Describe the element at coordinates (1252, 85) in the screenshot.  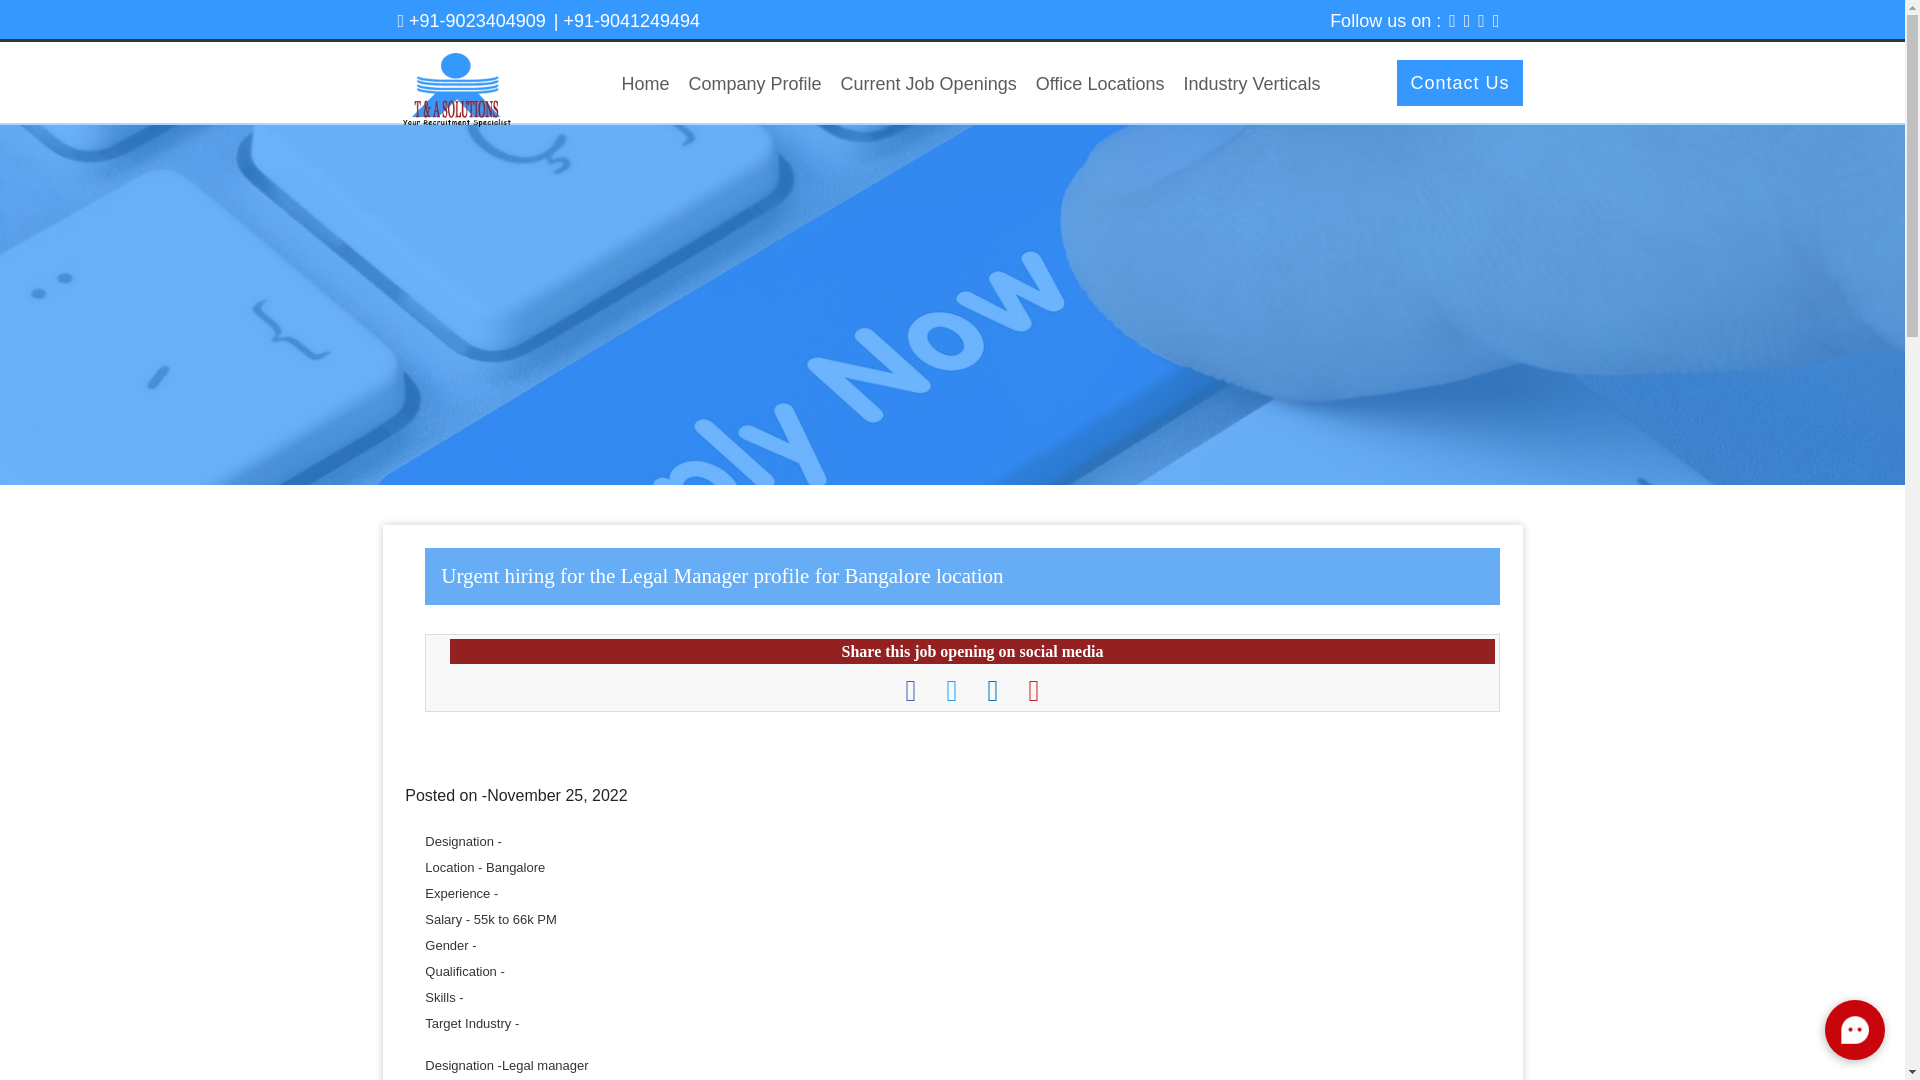
I see `Industry Verticals` at that location.